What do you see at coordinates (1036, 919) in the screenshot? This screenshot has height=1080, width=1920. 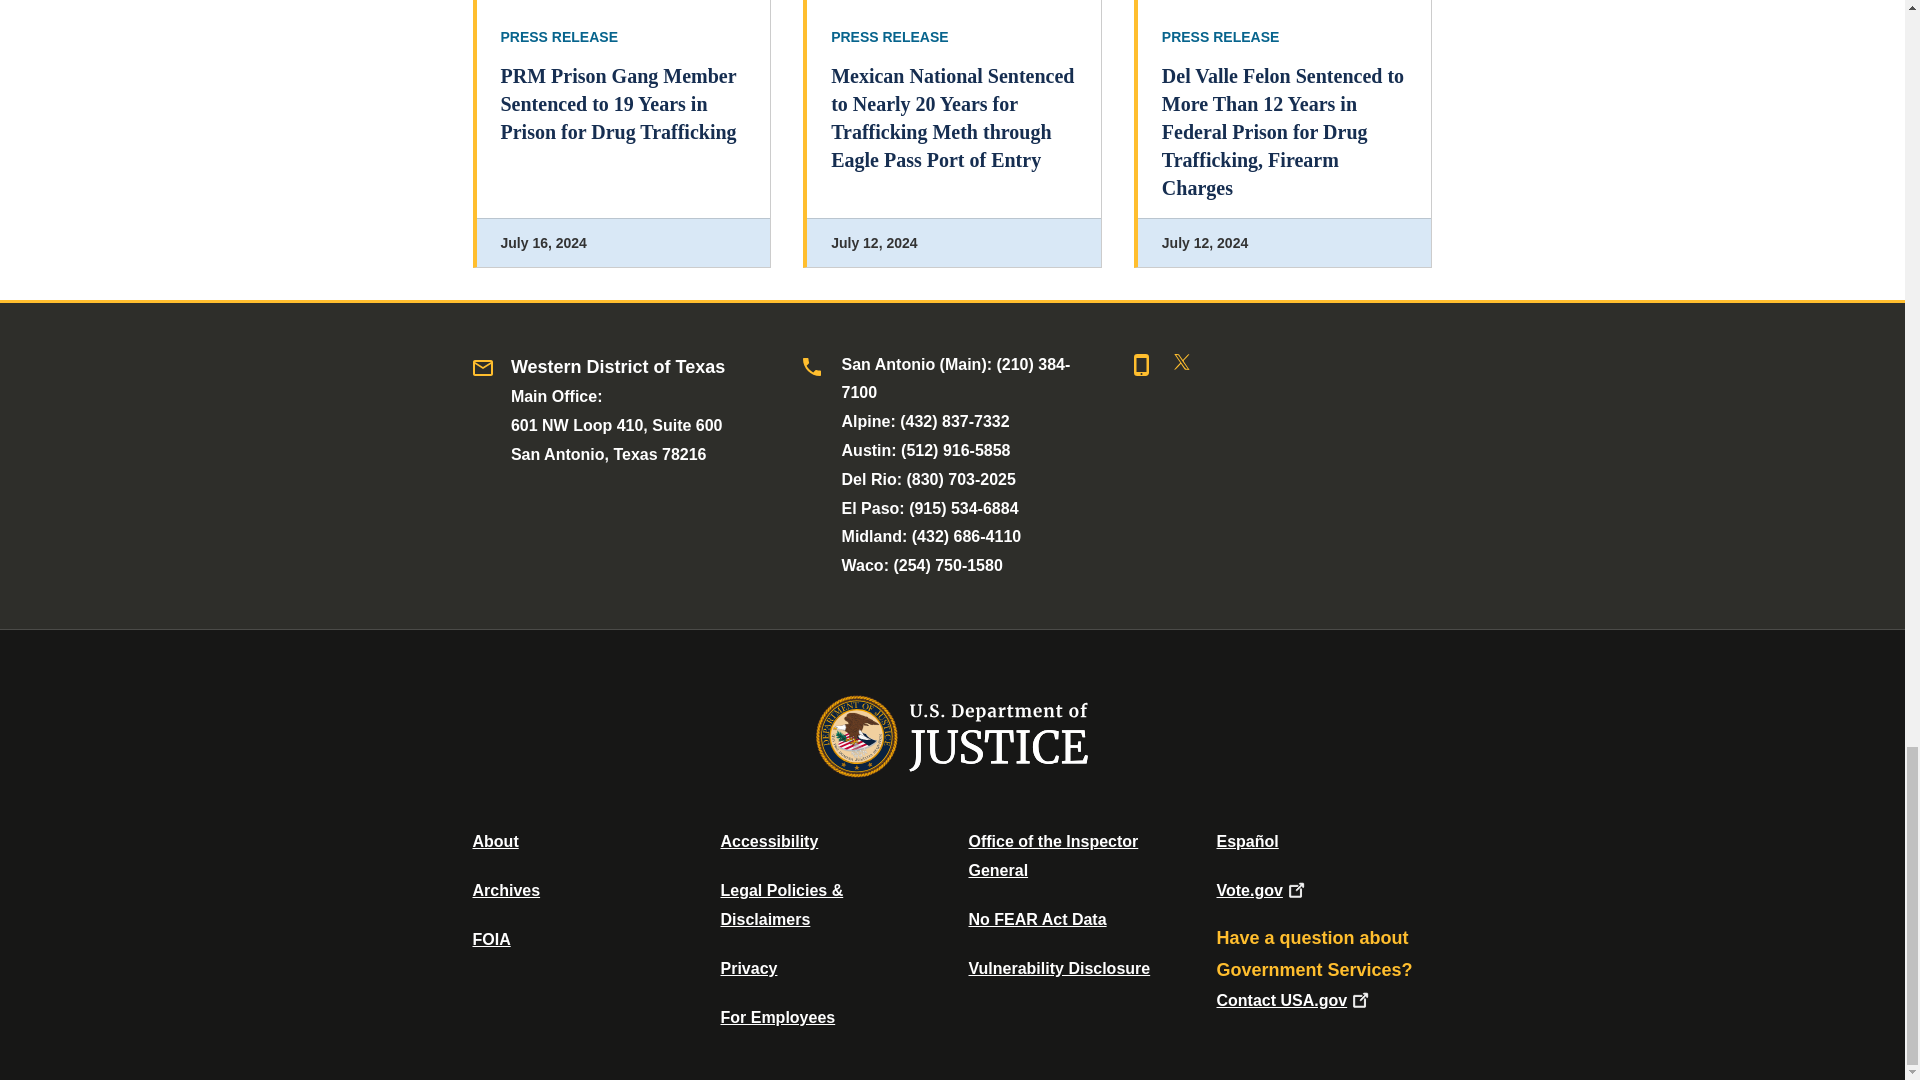 I see `Data Posted Pursuant To The No Fear Act` at bounding box center [1036, 919].